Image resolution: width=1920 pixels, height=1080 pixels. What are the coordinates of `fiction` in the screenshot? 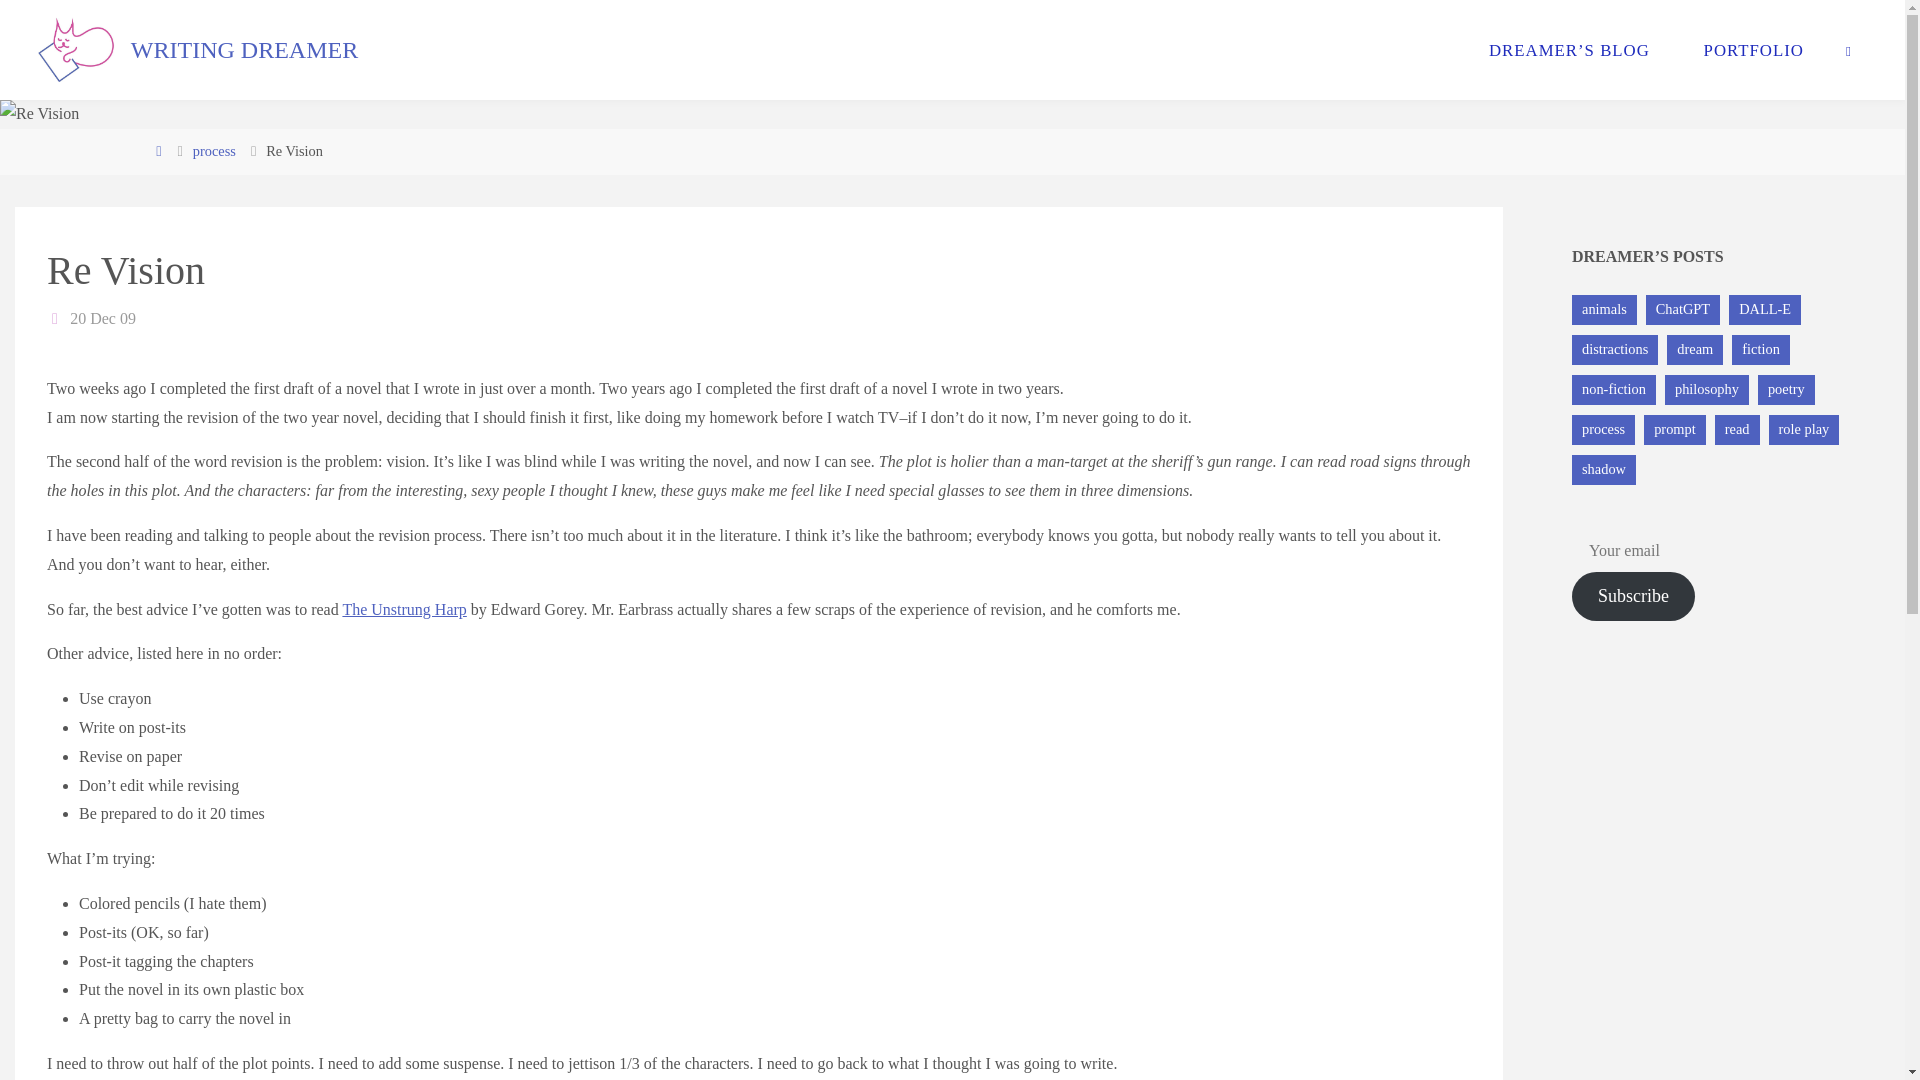 It's located at (1760, 350).